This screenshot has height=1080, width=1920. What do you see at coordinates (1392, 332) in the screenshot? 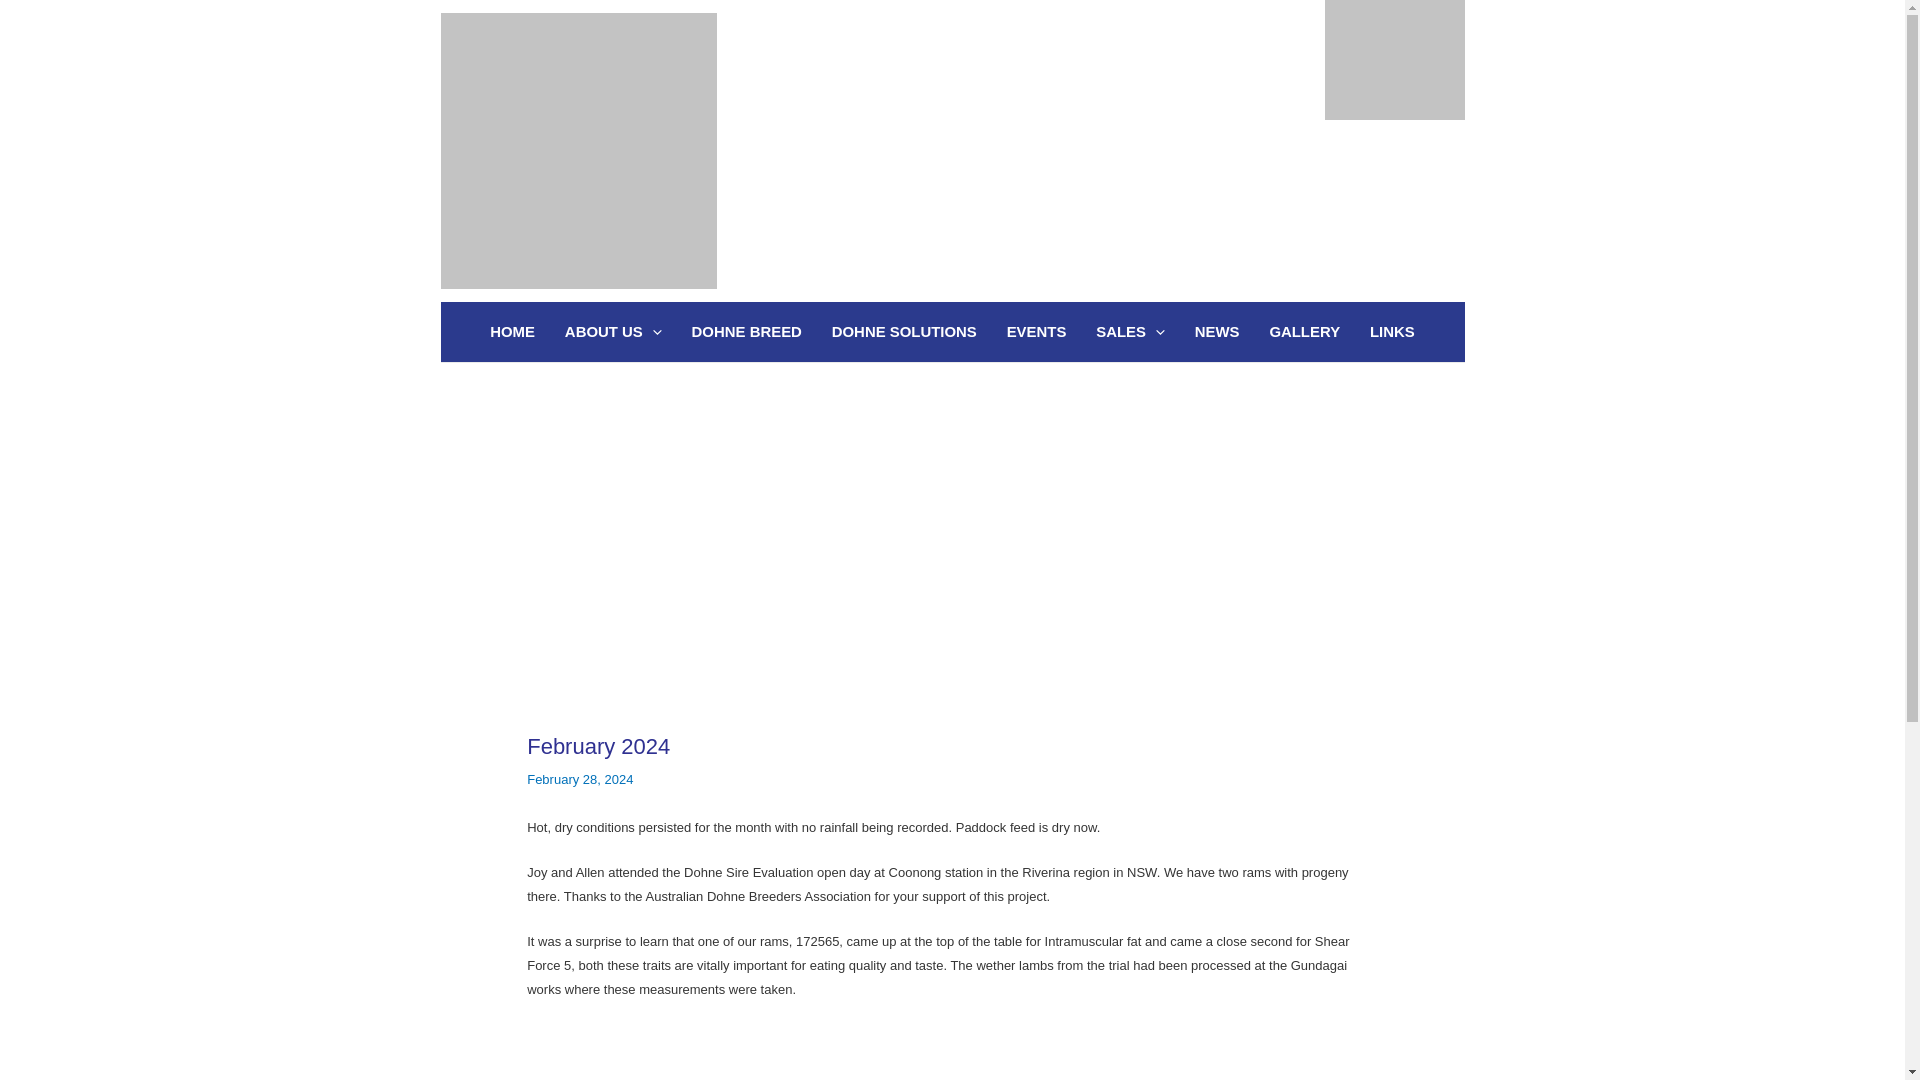
I see `LINKS` at bounding box center [1392, 332].